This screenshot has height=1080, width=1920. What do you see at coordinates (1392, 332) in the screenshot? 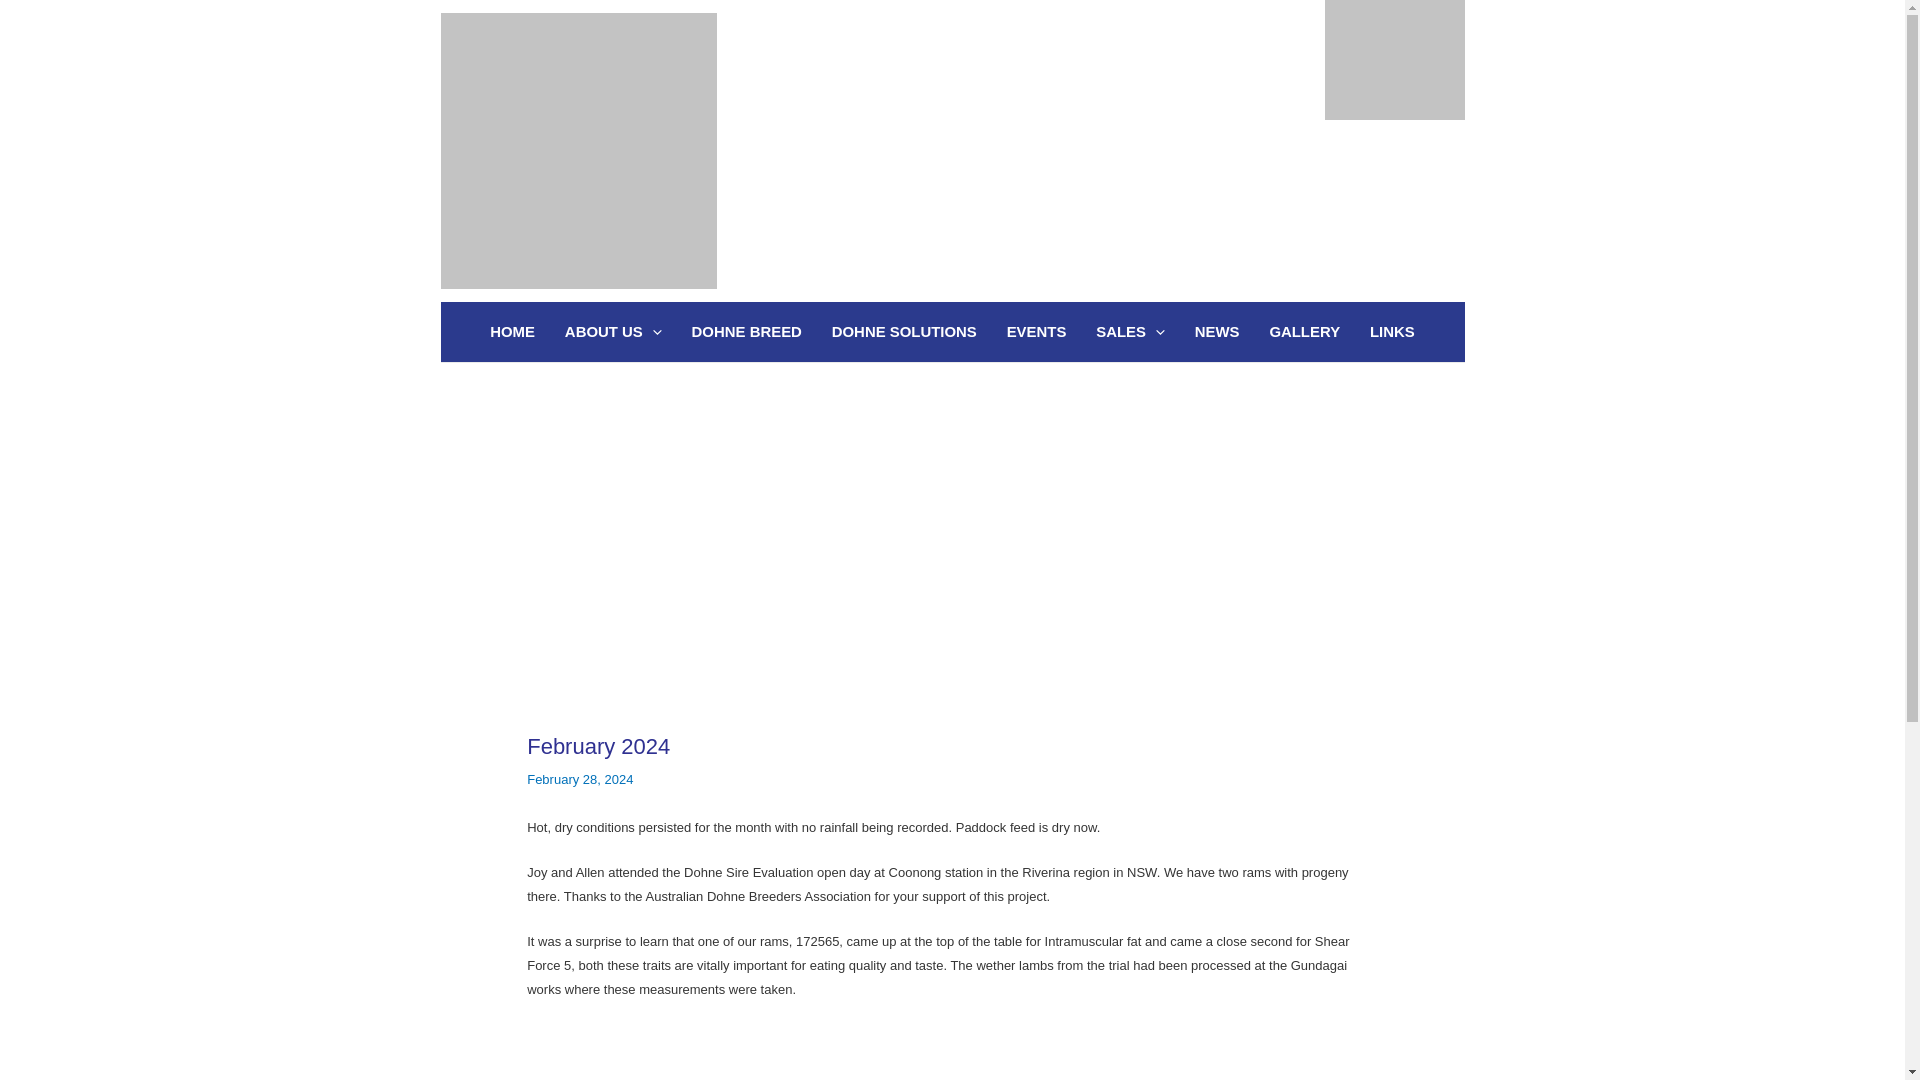
I see `LINKS` at bounding box center [1392, 332].